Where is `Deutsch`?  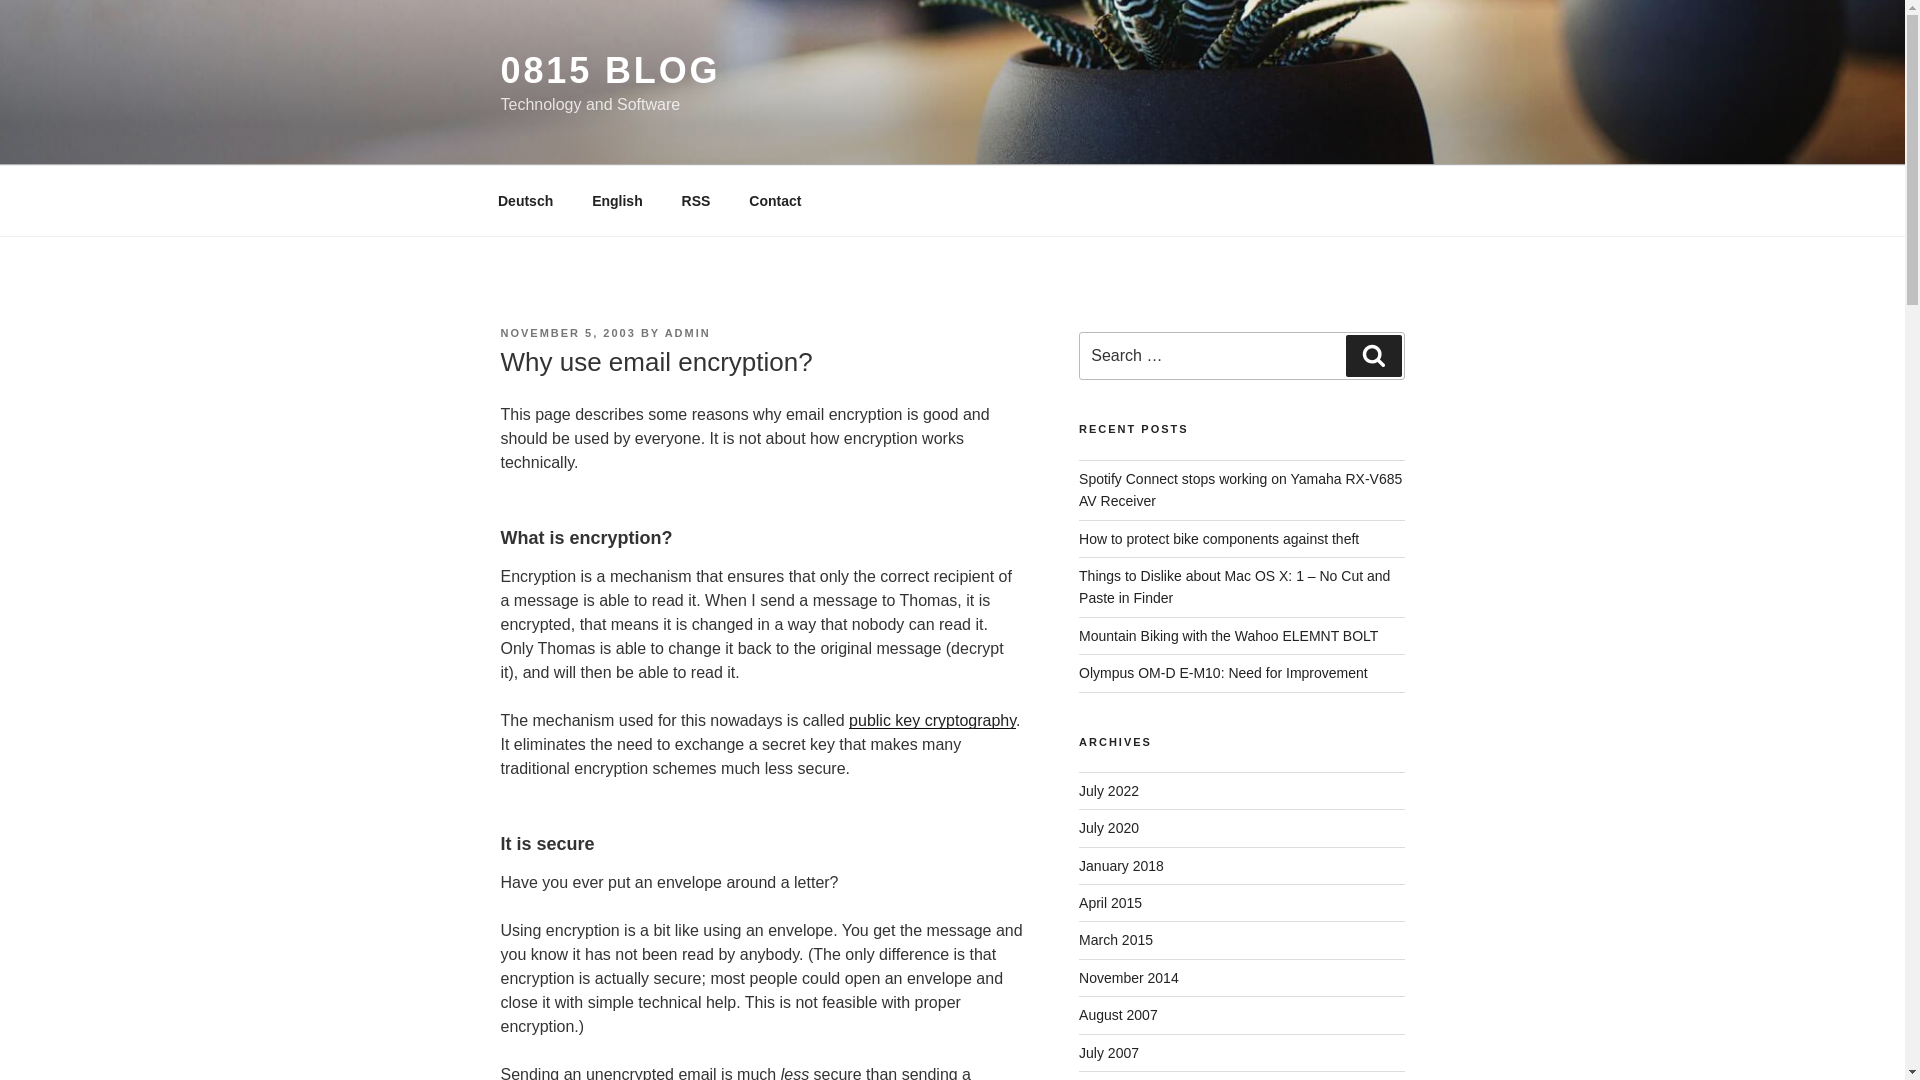 Deutsch is located at coordinates (525, 200).